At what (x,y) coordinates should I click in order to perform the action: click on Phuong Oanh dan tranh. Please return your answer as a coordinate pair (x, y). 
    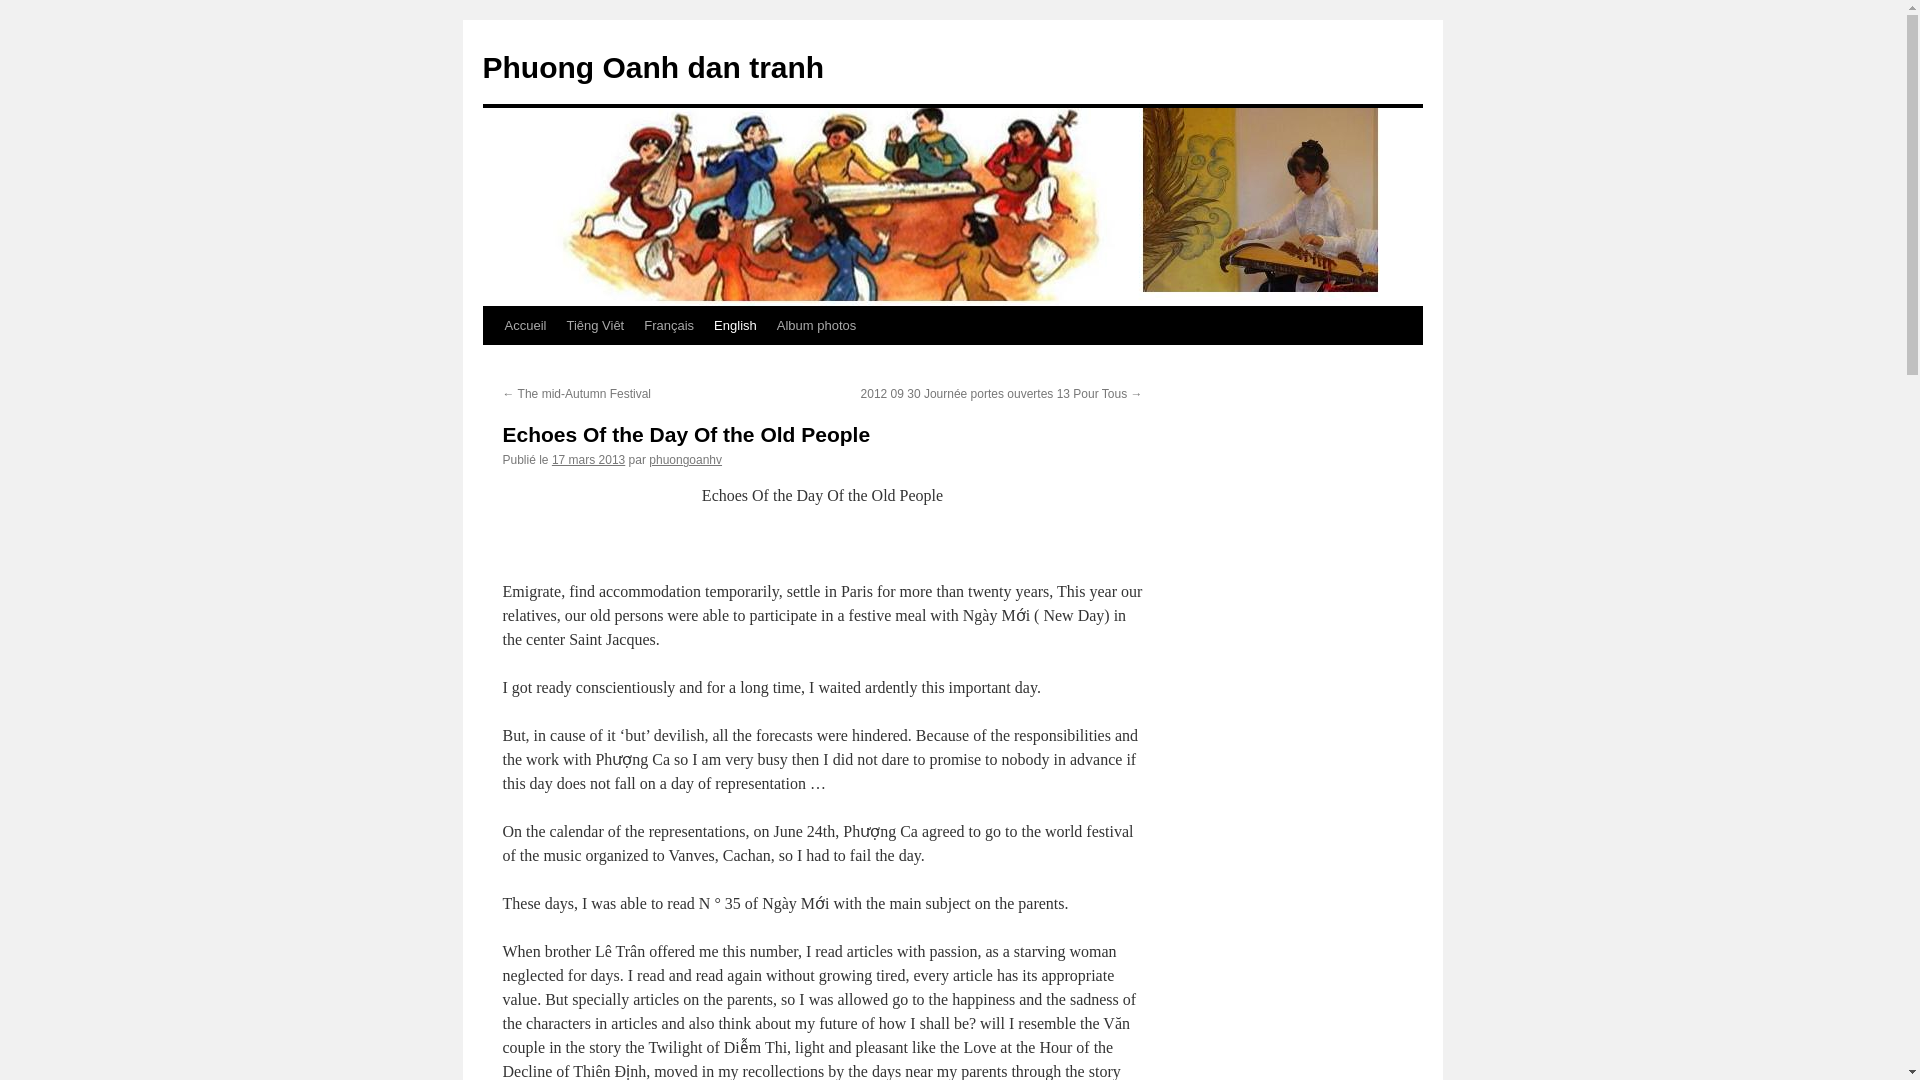
    Looking at the image, I should click on (652, 67).